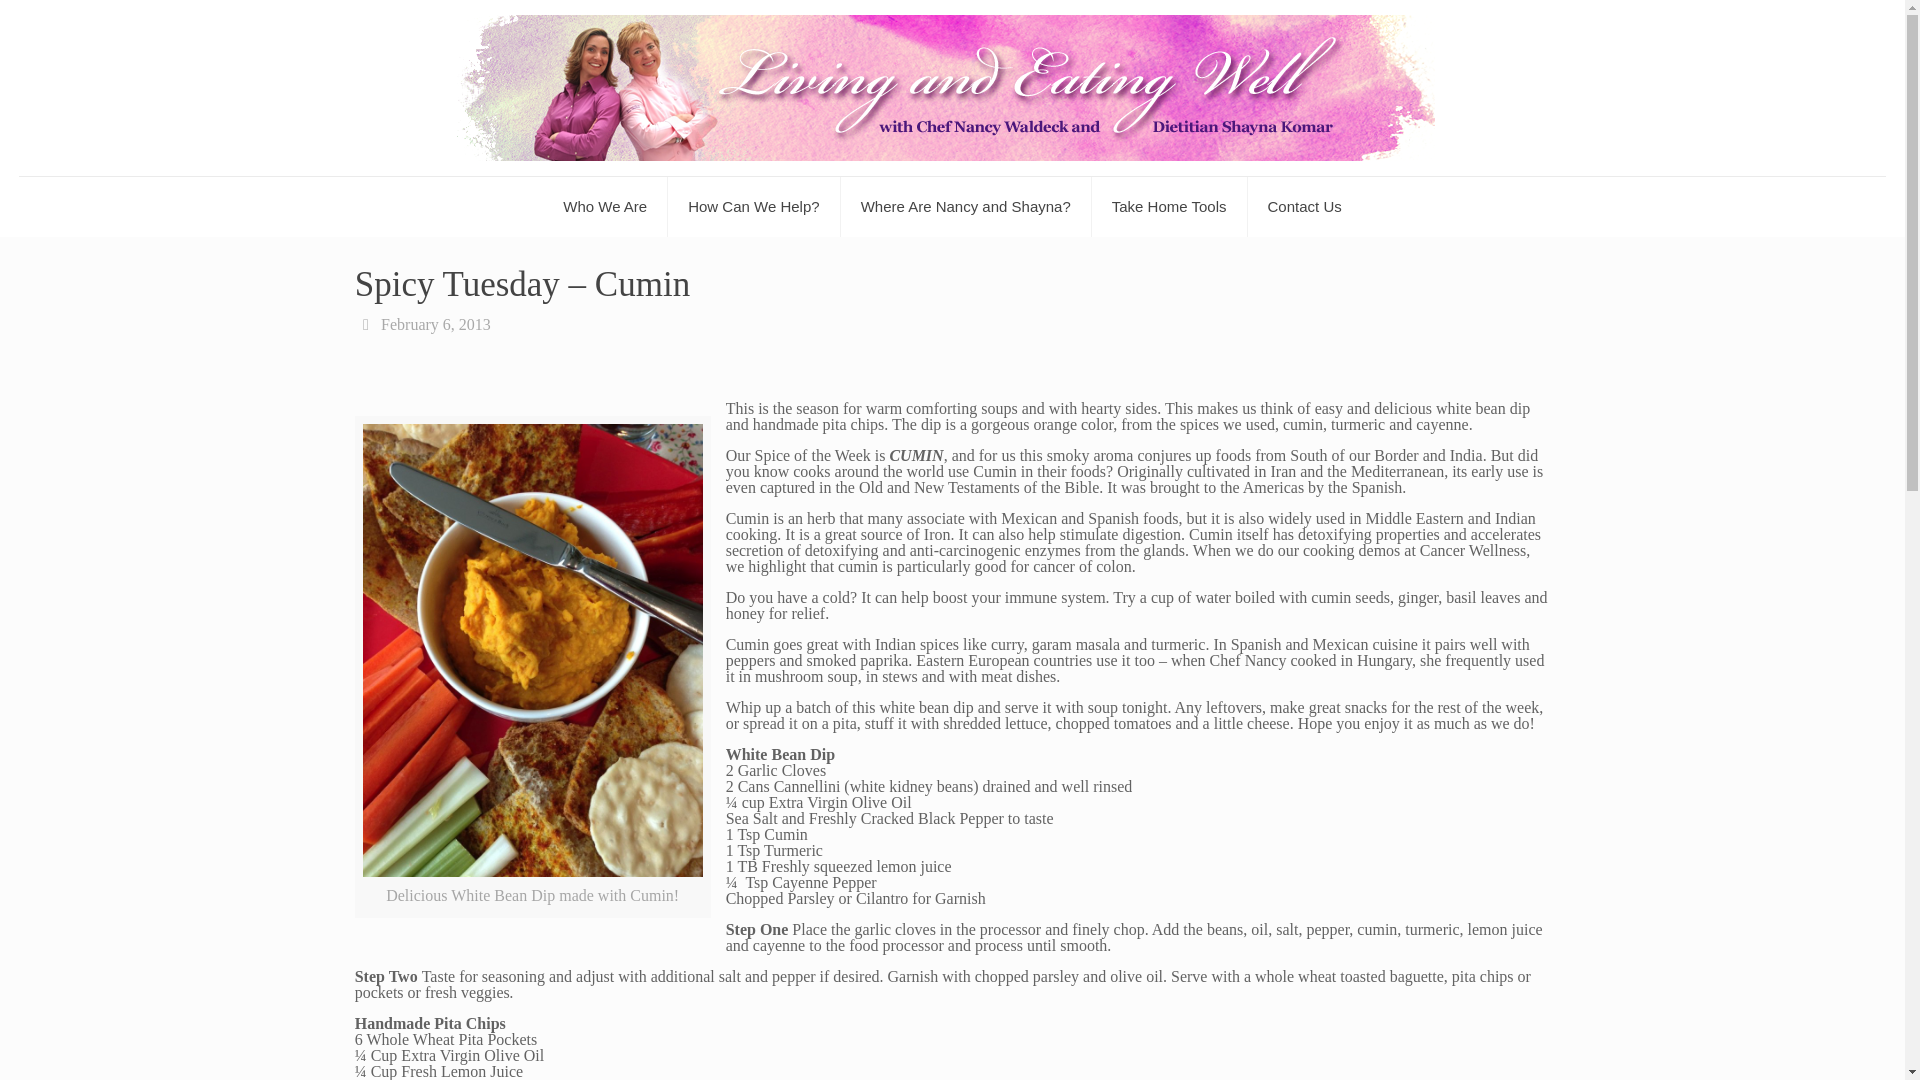 This screenshot has width=1920, height=1080. I want to click on Where Are Nancy and Shayna?, so click(966, 206).